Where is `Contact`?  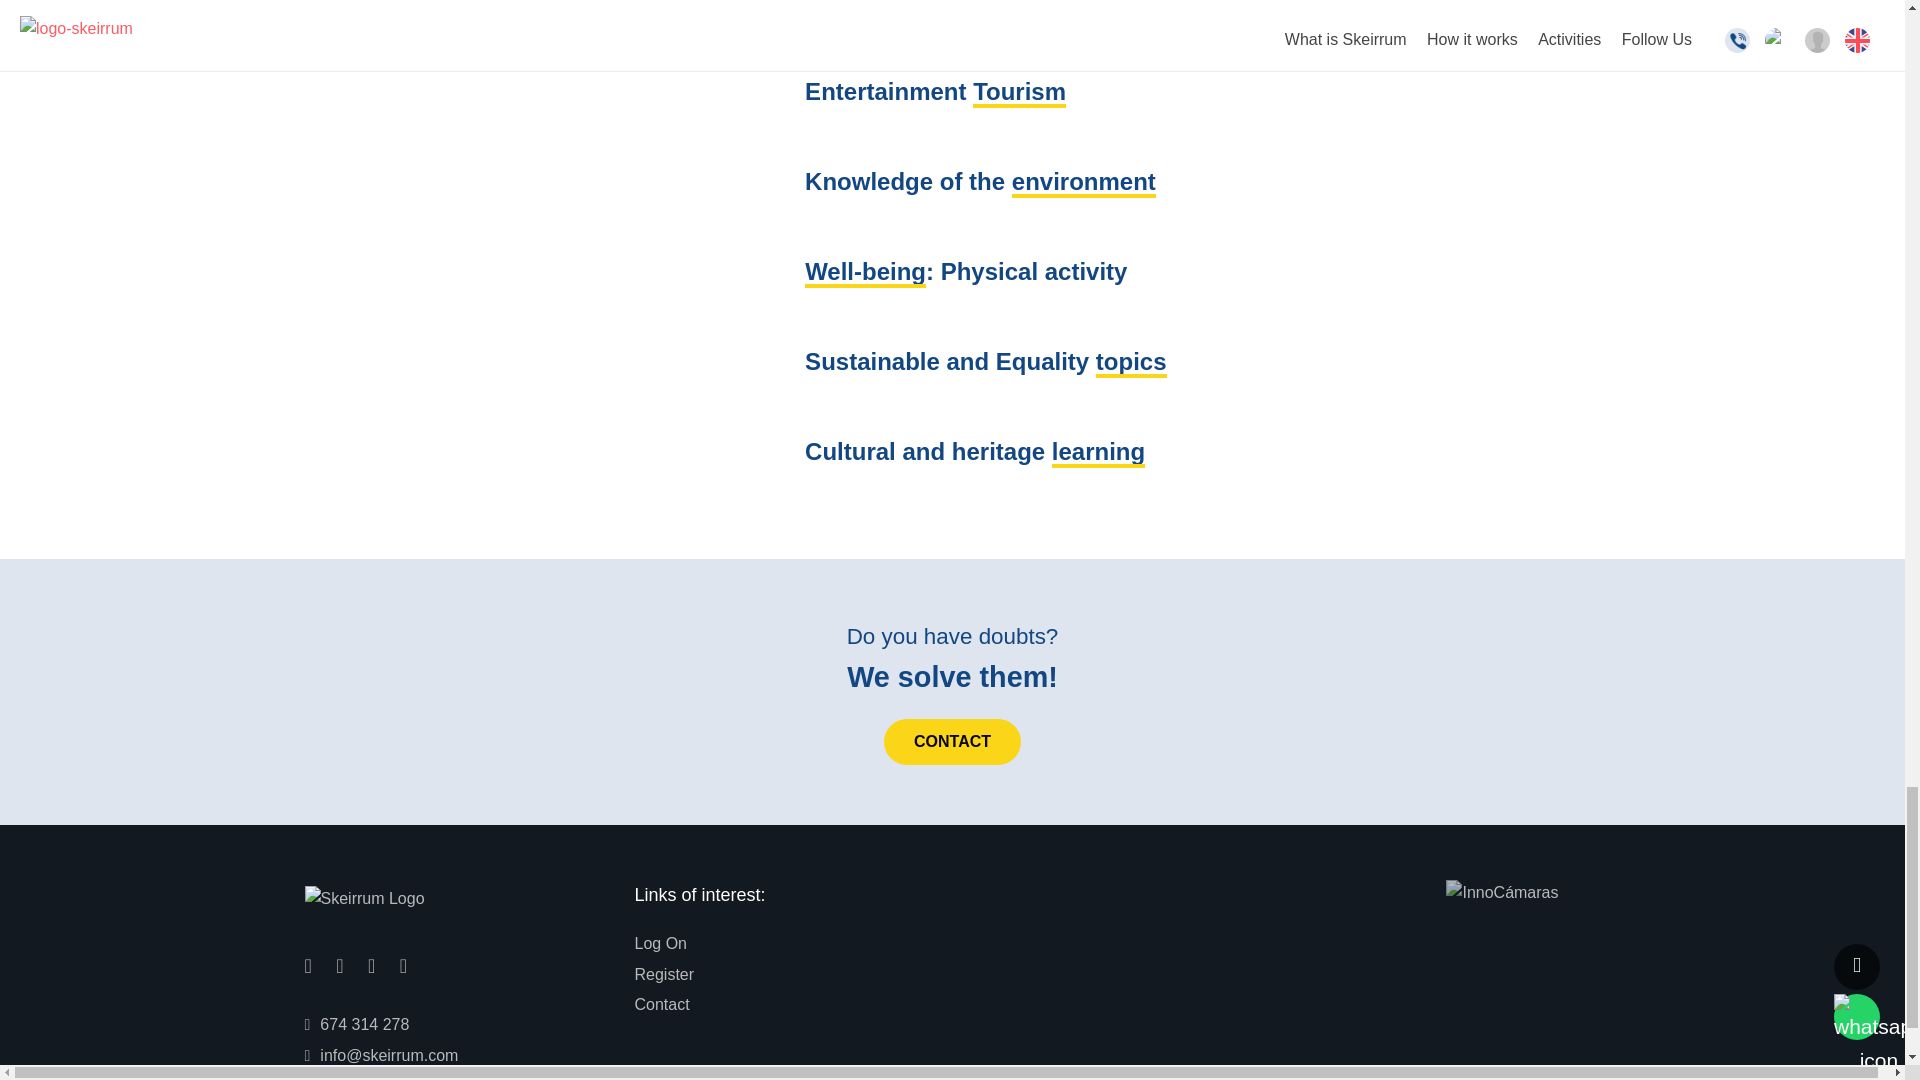
Contact is located at coordinates (661, 1005).